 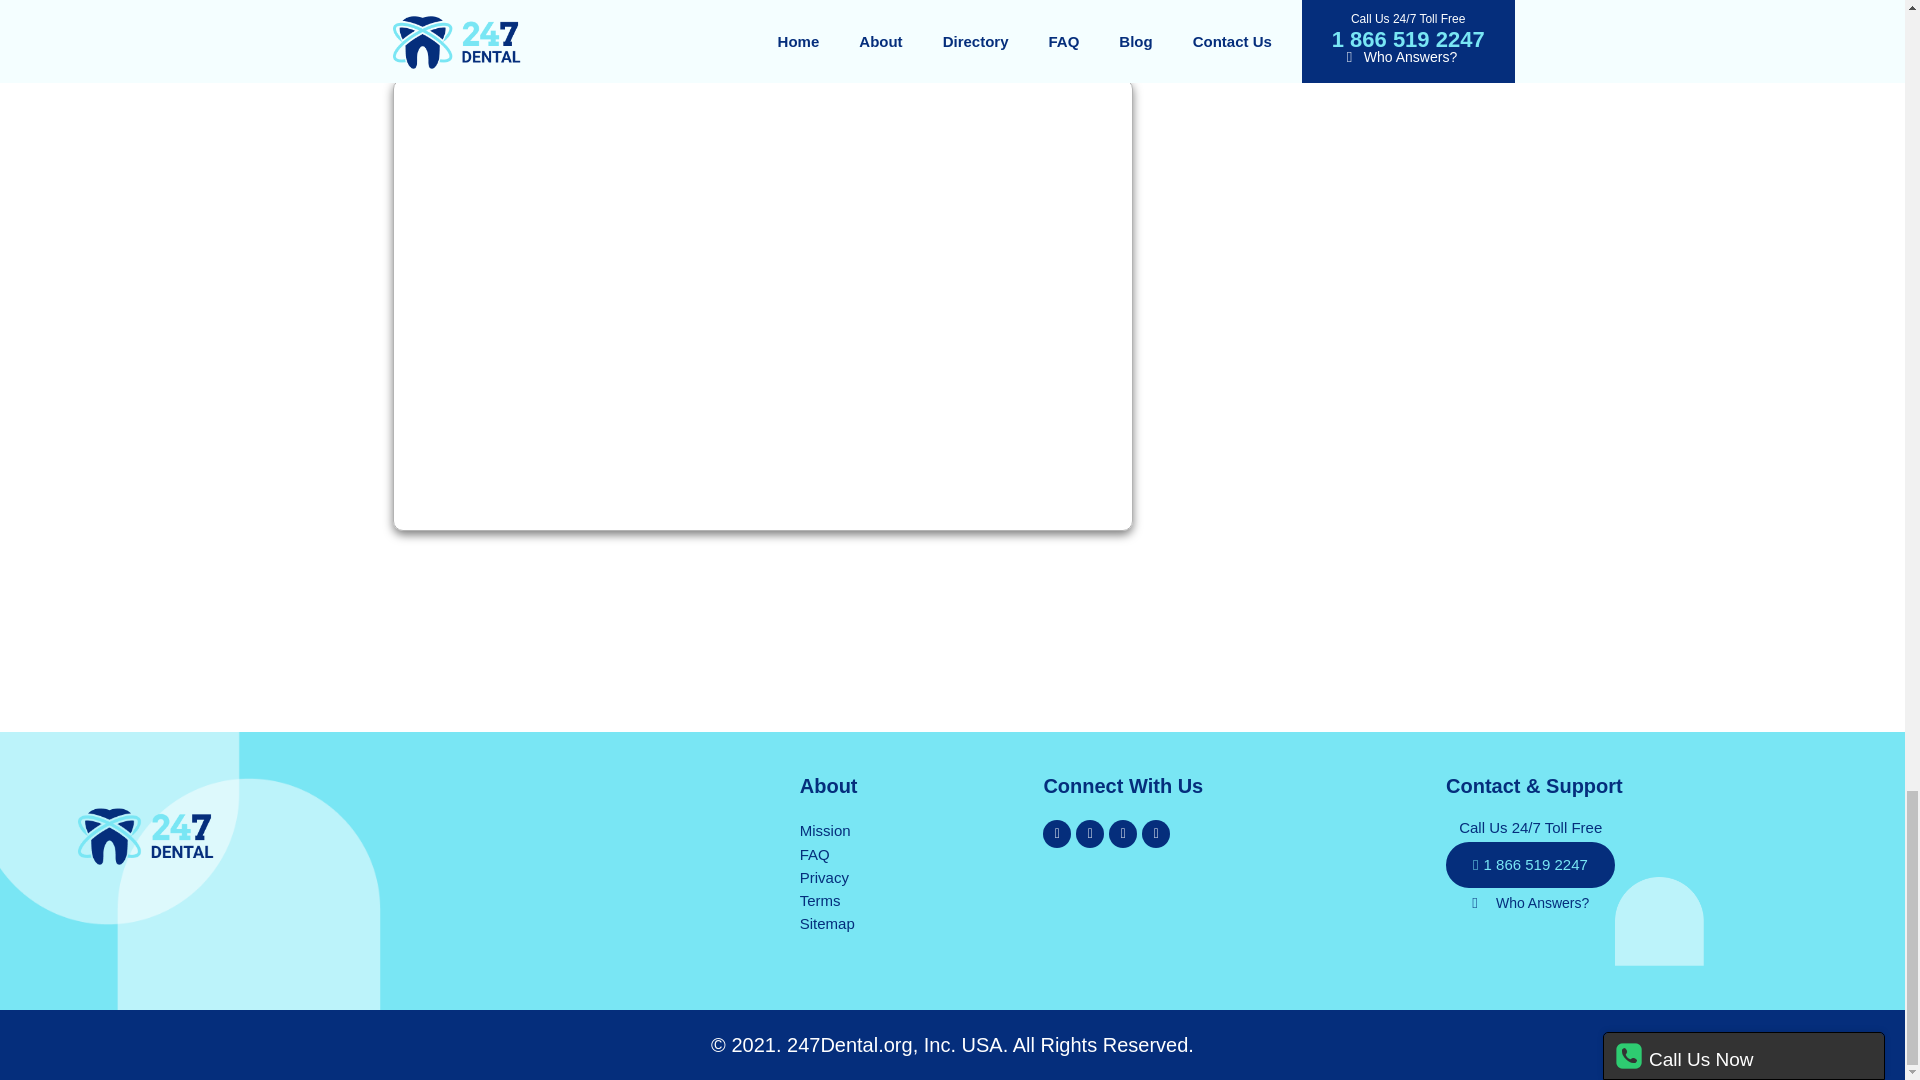 What do you see at coordinates (814, 854) in the screenshot?
I see `FAQ` at bounding box center [814, 854].